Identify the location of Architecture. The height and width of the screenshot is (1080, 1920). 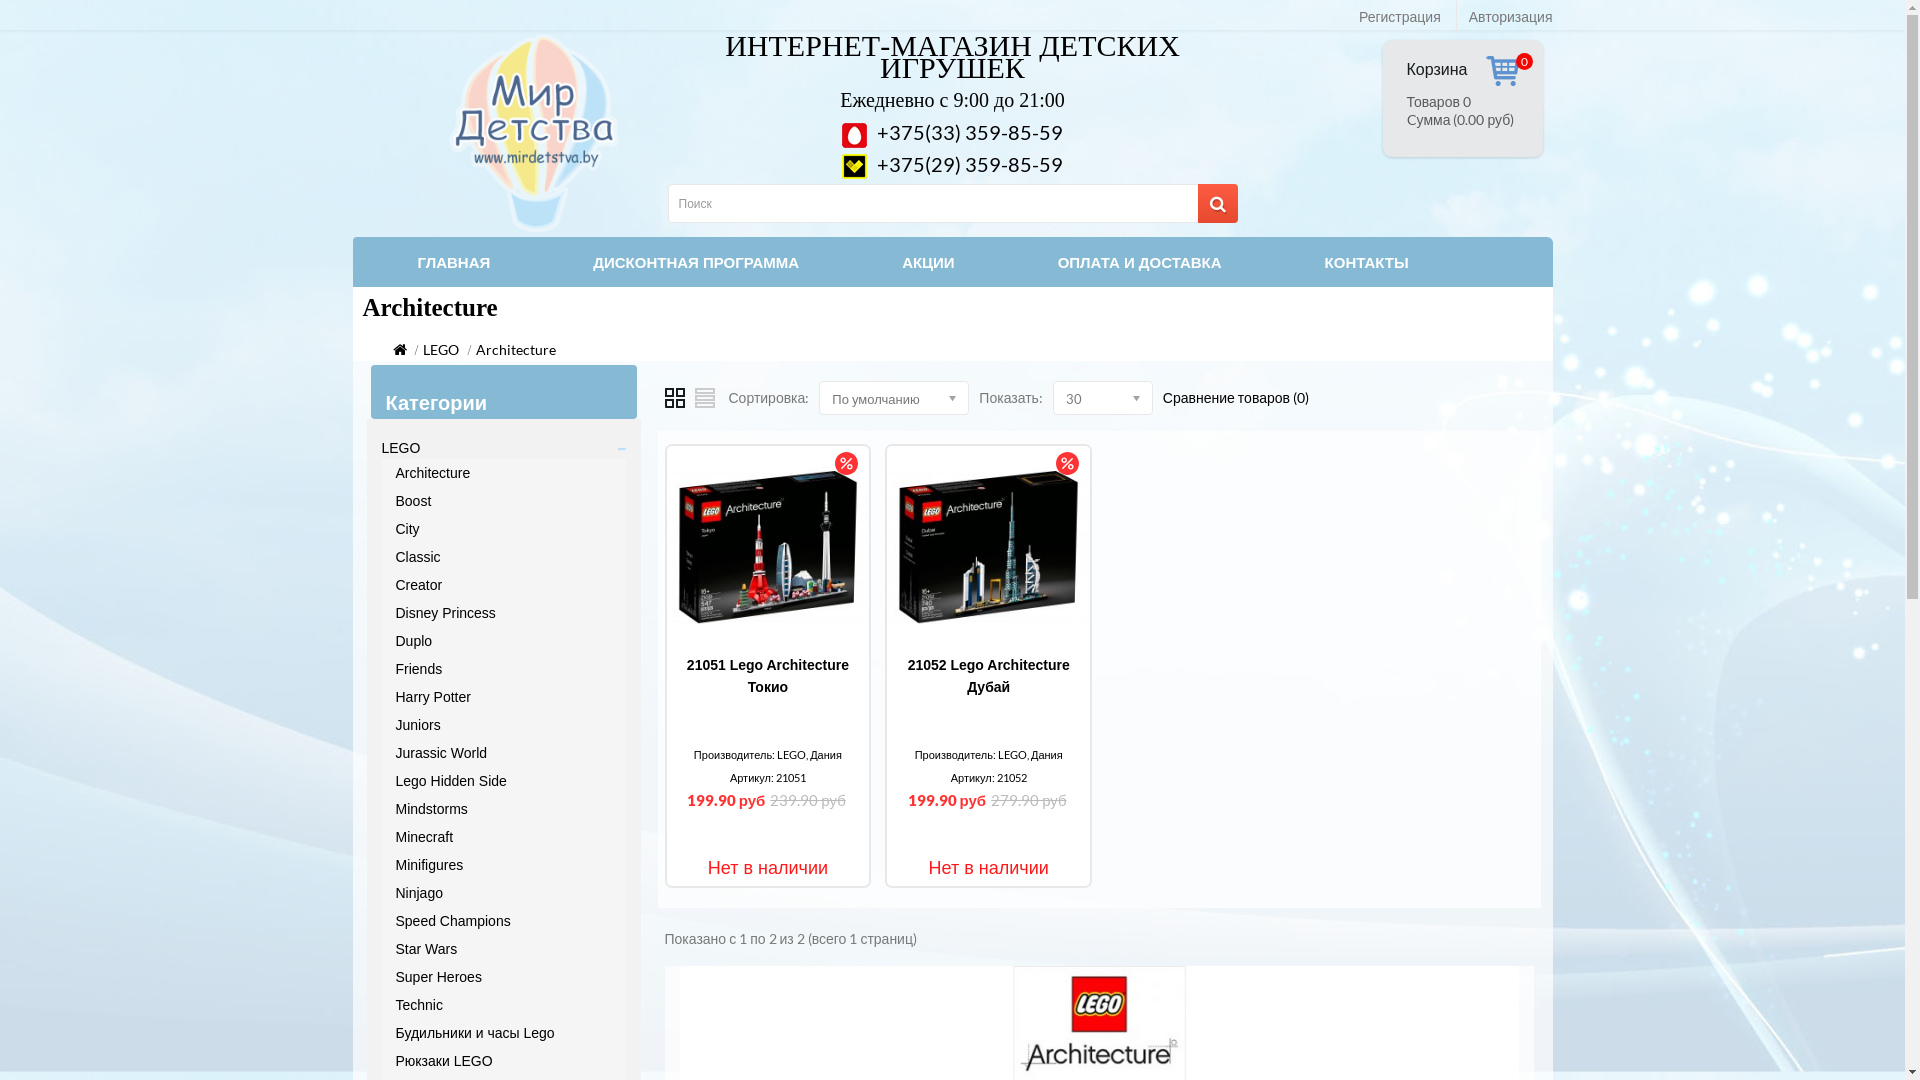
(516, 350).